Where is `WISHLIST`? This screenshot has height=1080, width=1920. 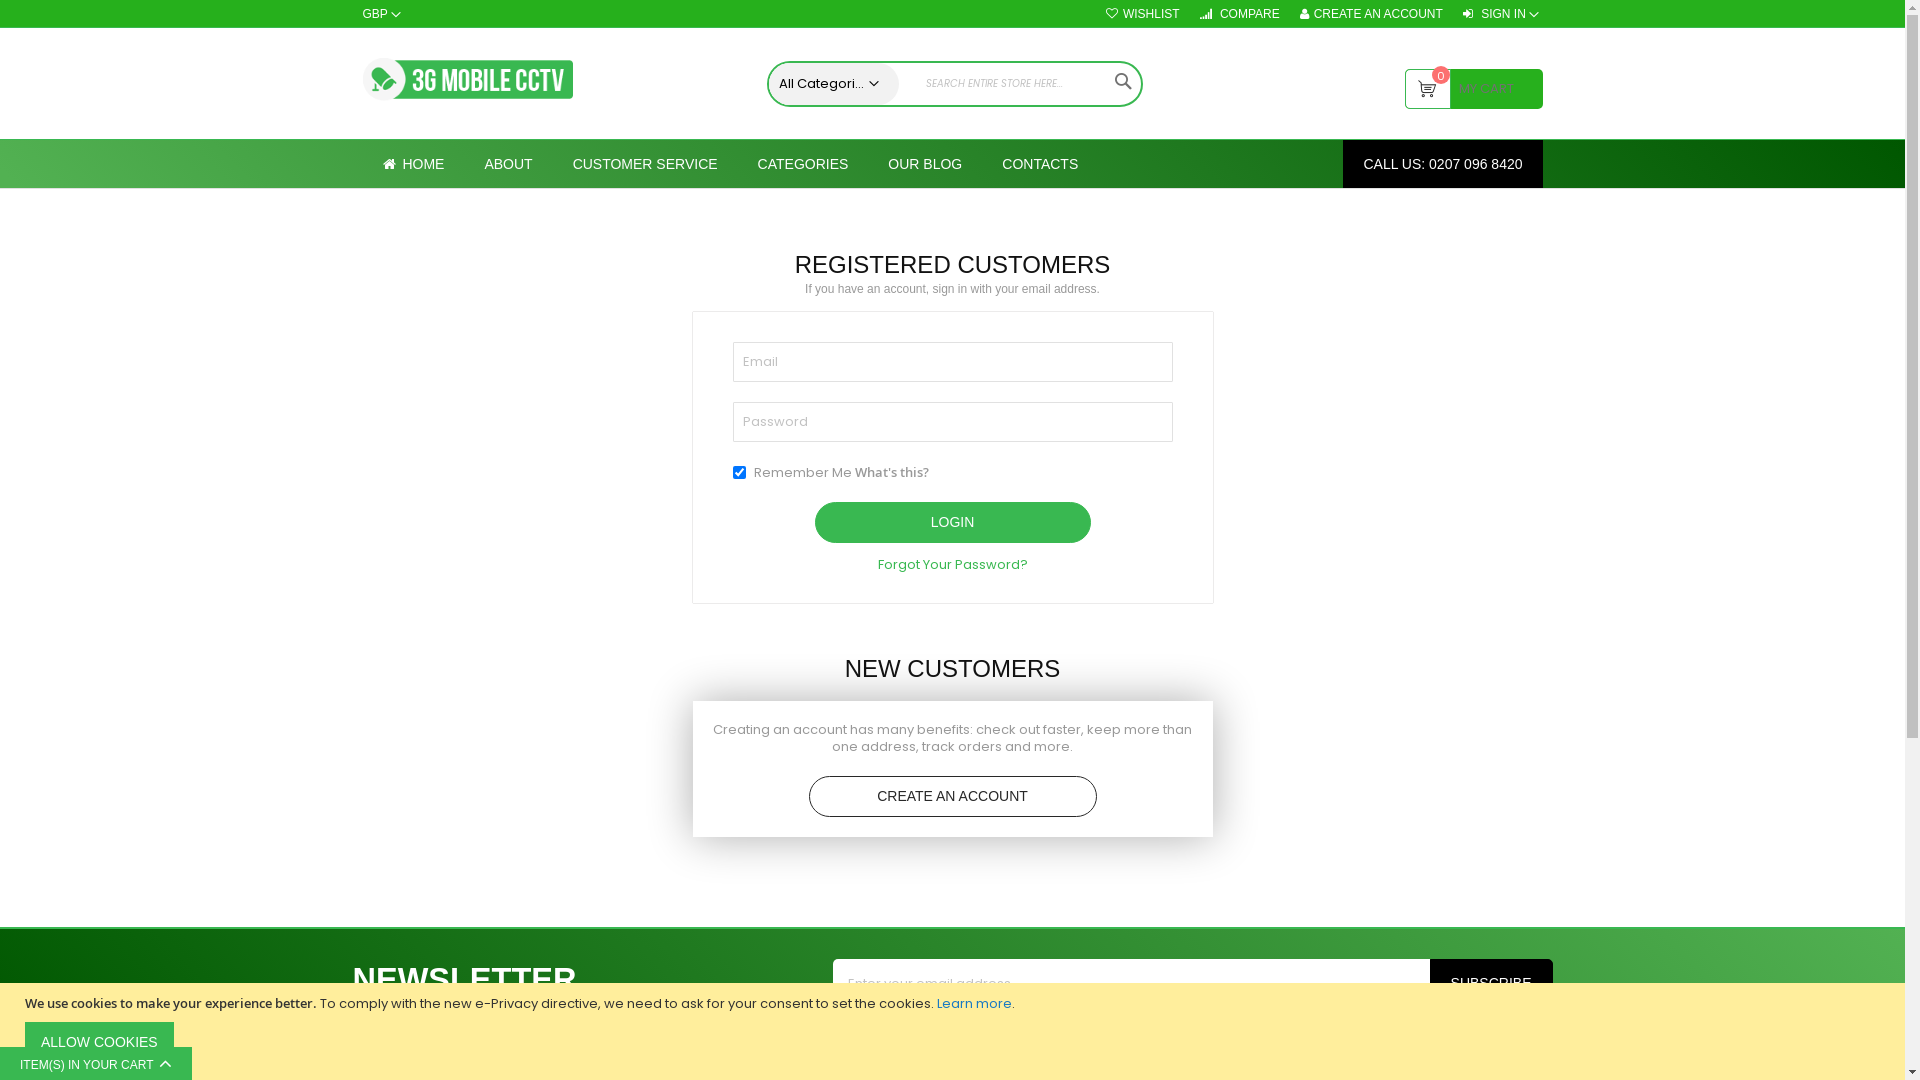 WISHLIST is located at coordinates (1143, 14).